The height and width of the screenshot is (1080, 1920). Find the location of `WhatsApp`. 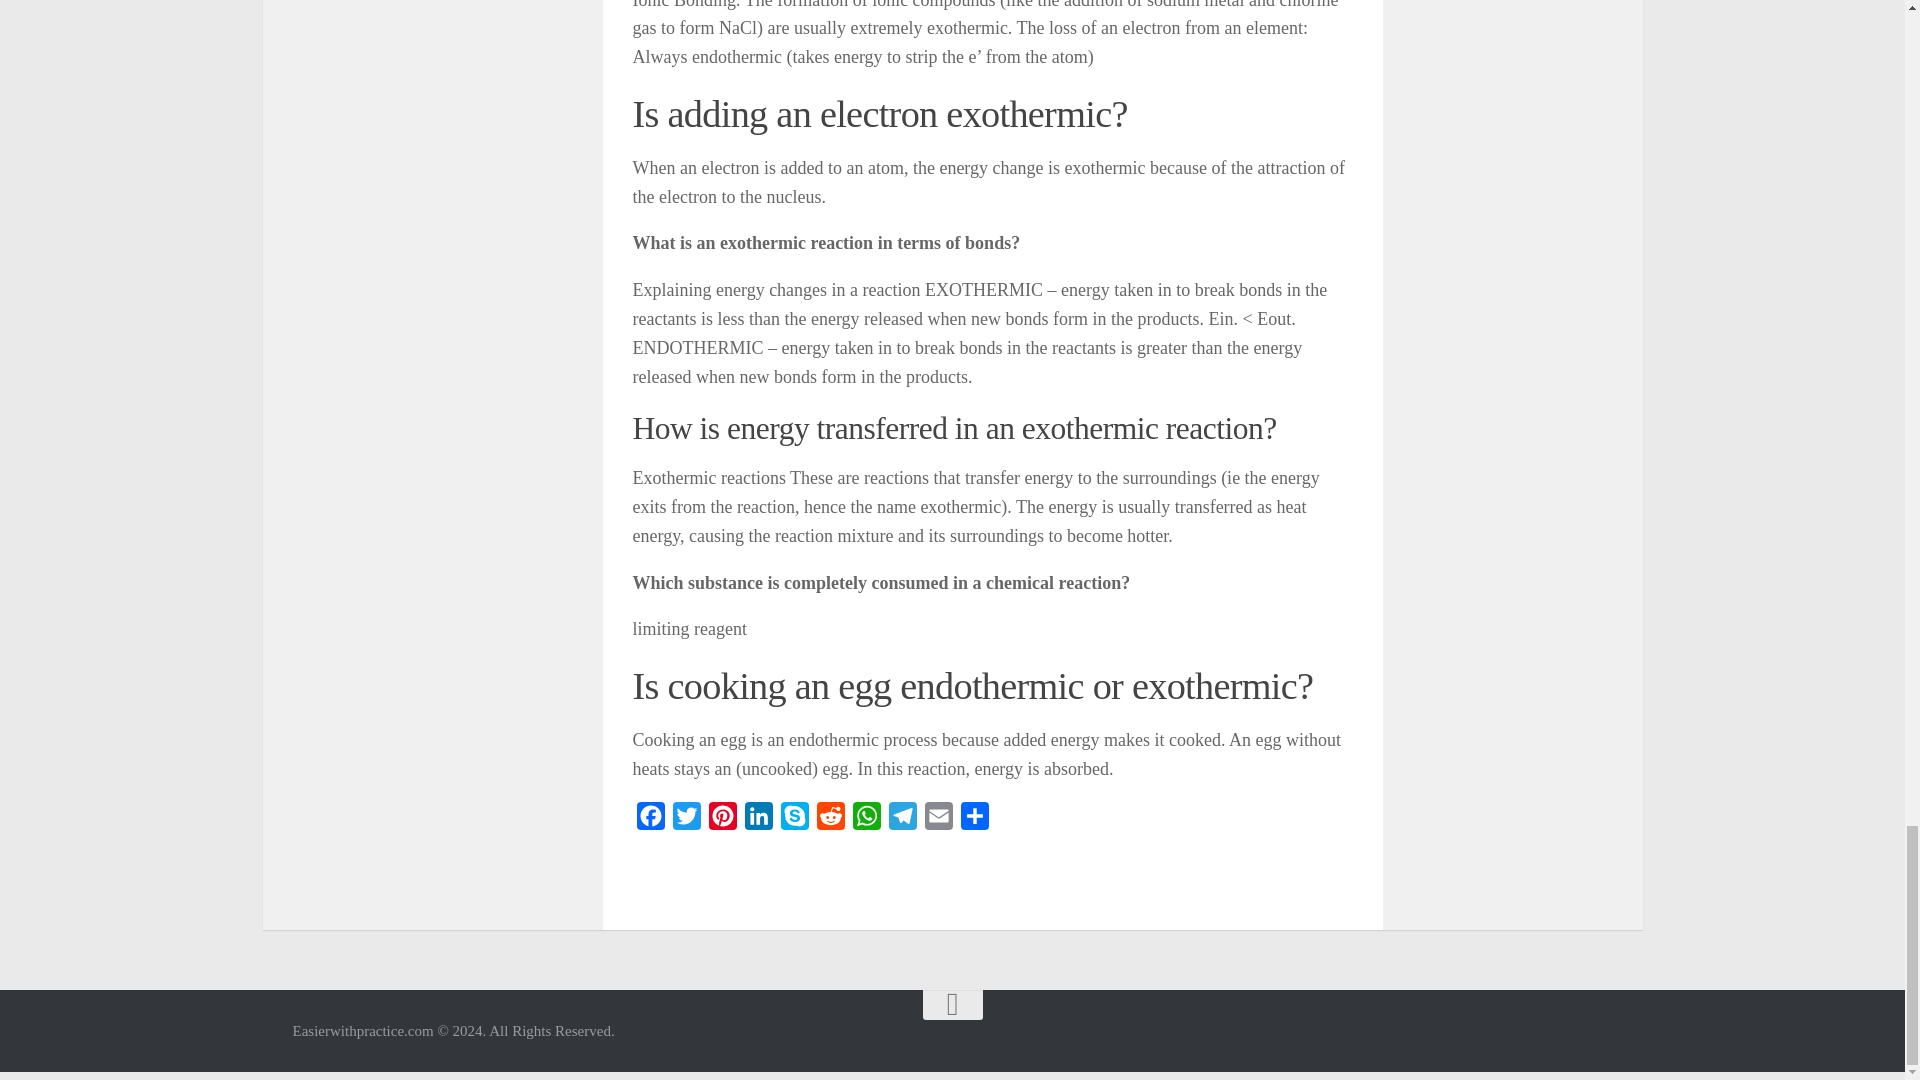

WhatsApp is located at coordinates (866, 820).